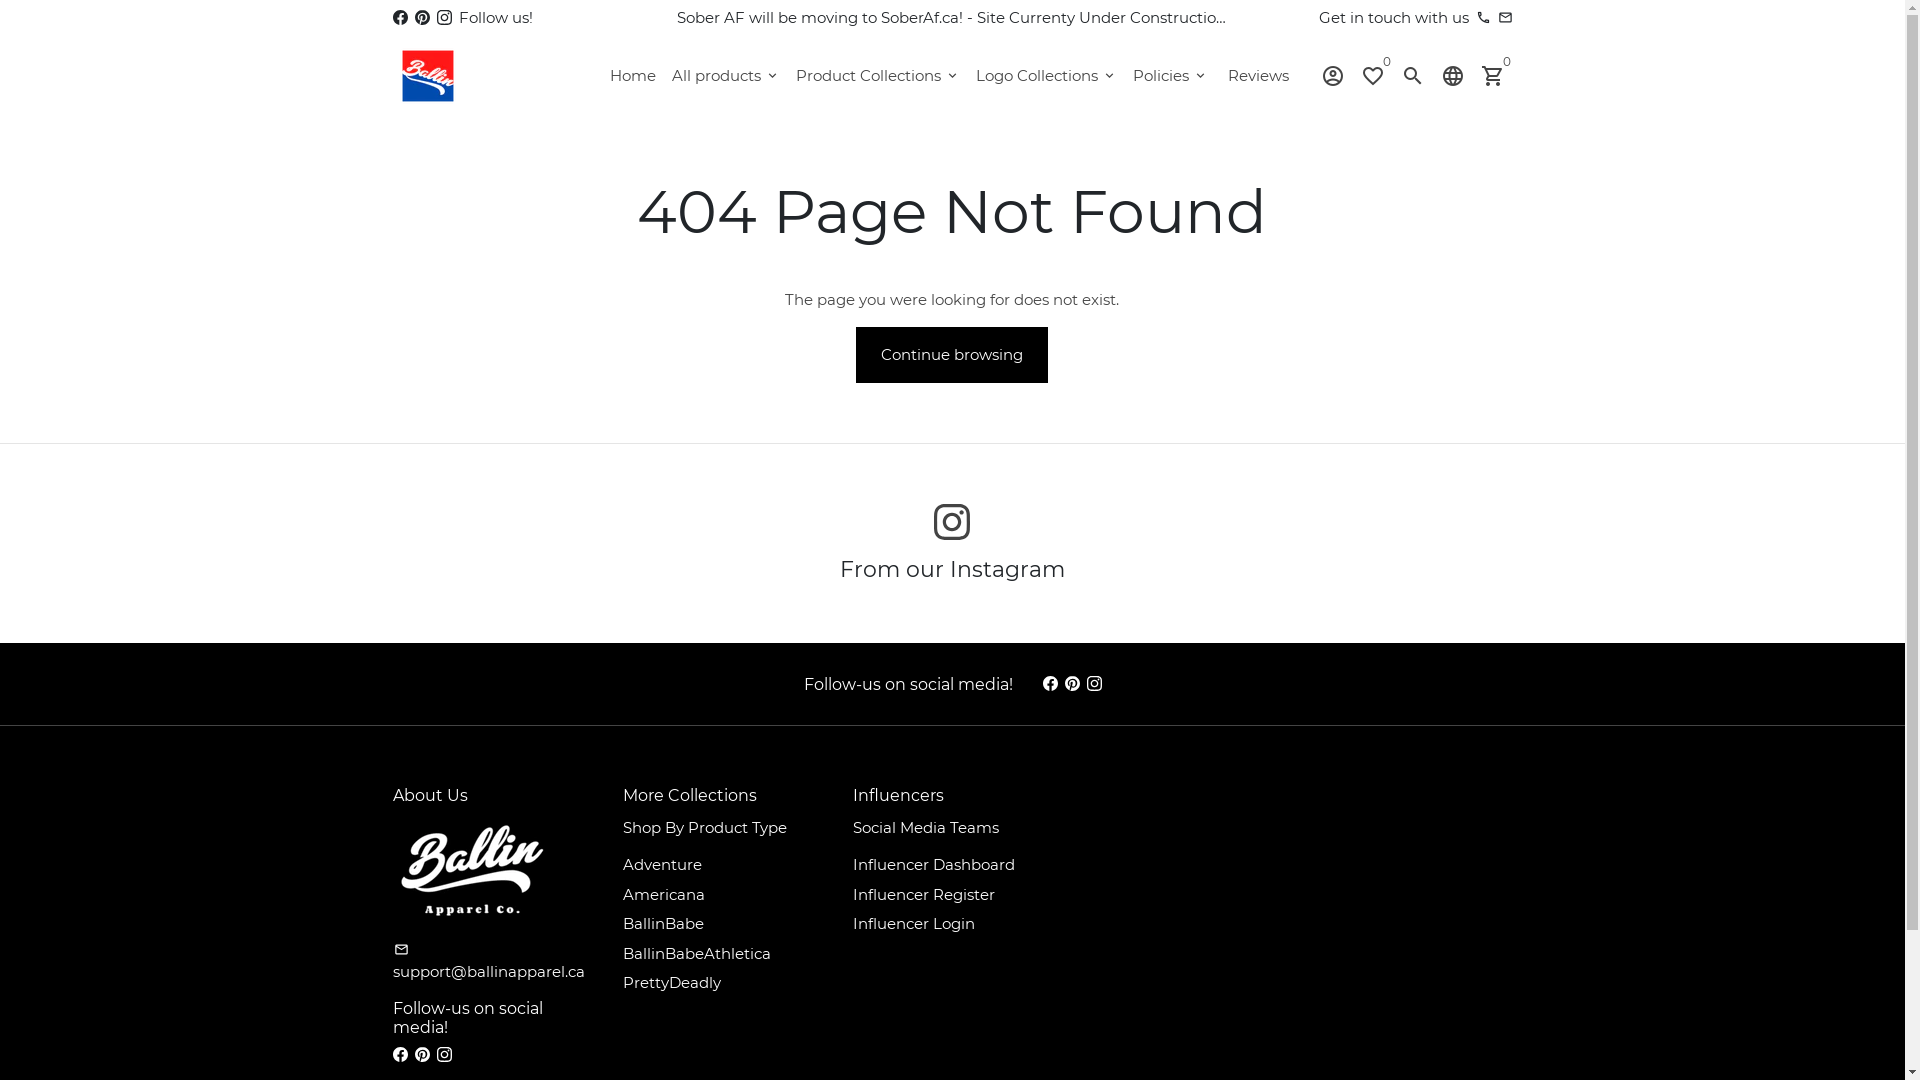 Image resolution: width=1920 pixels, height=1080 pixels. What do you see at coordinates (662, 924) in the screenshot?
I see `BallinBabe` at bounding box center [662, 924].